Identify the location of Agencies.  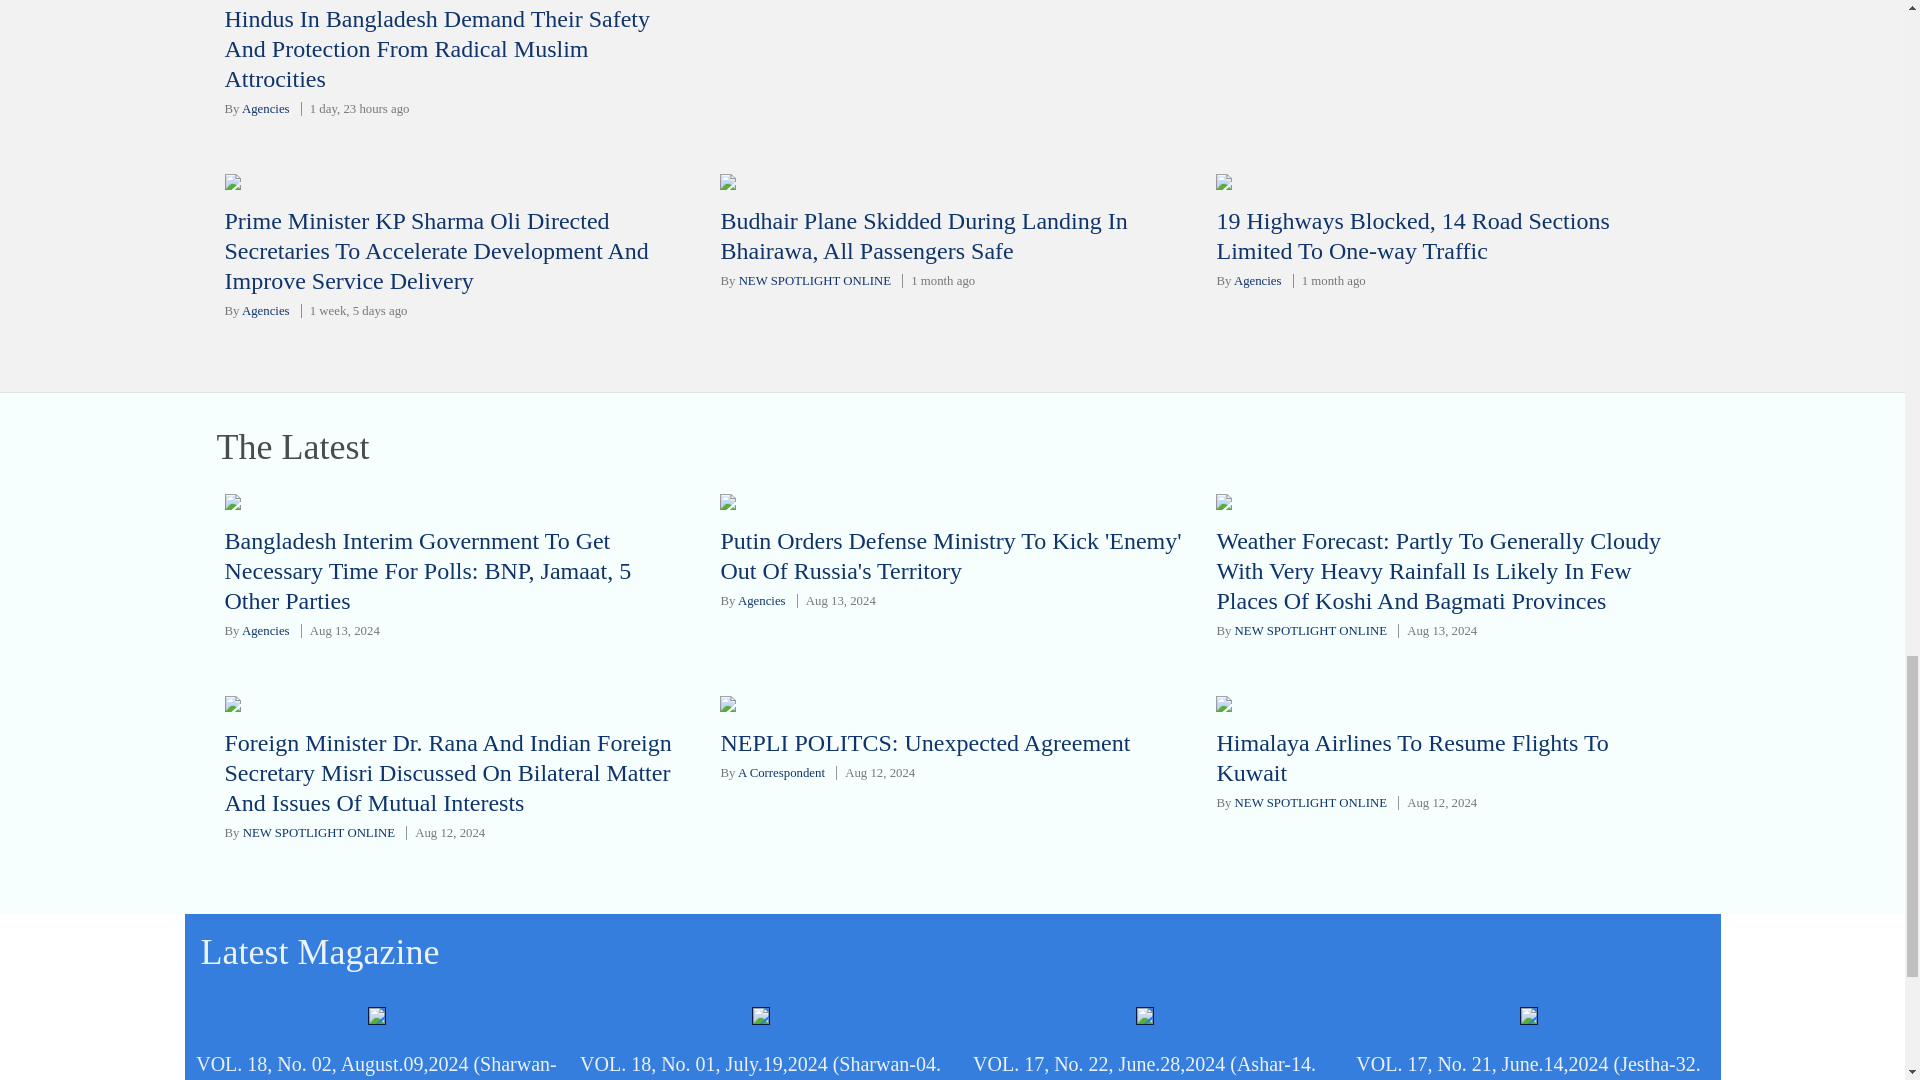
(265, 310).